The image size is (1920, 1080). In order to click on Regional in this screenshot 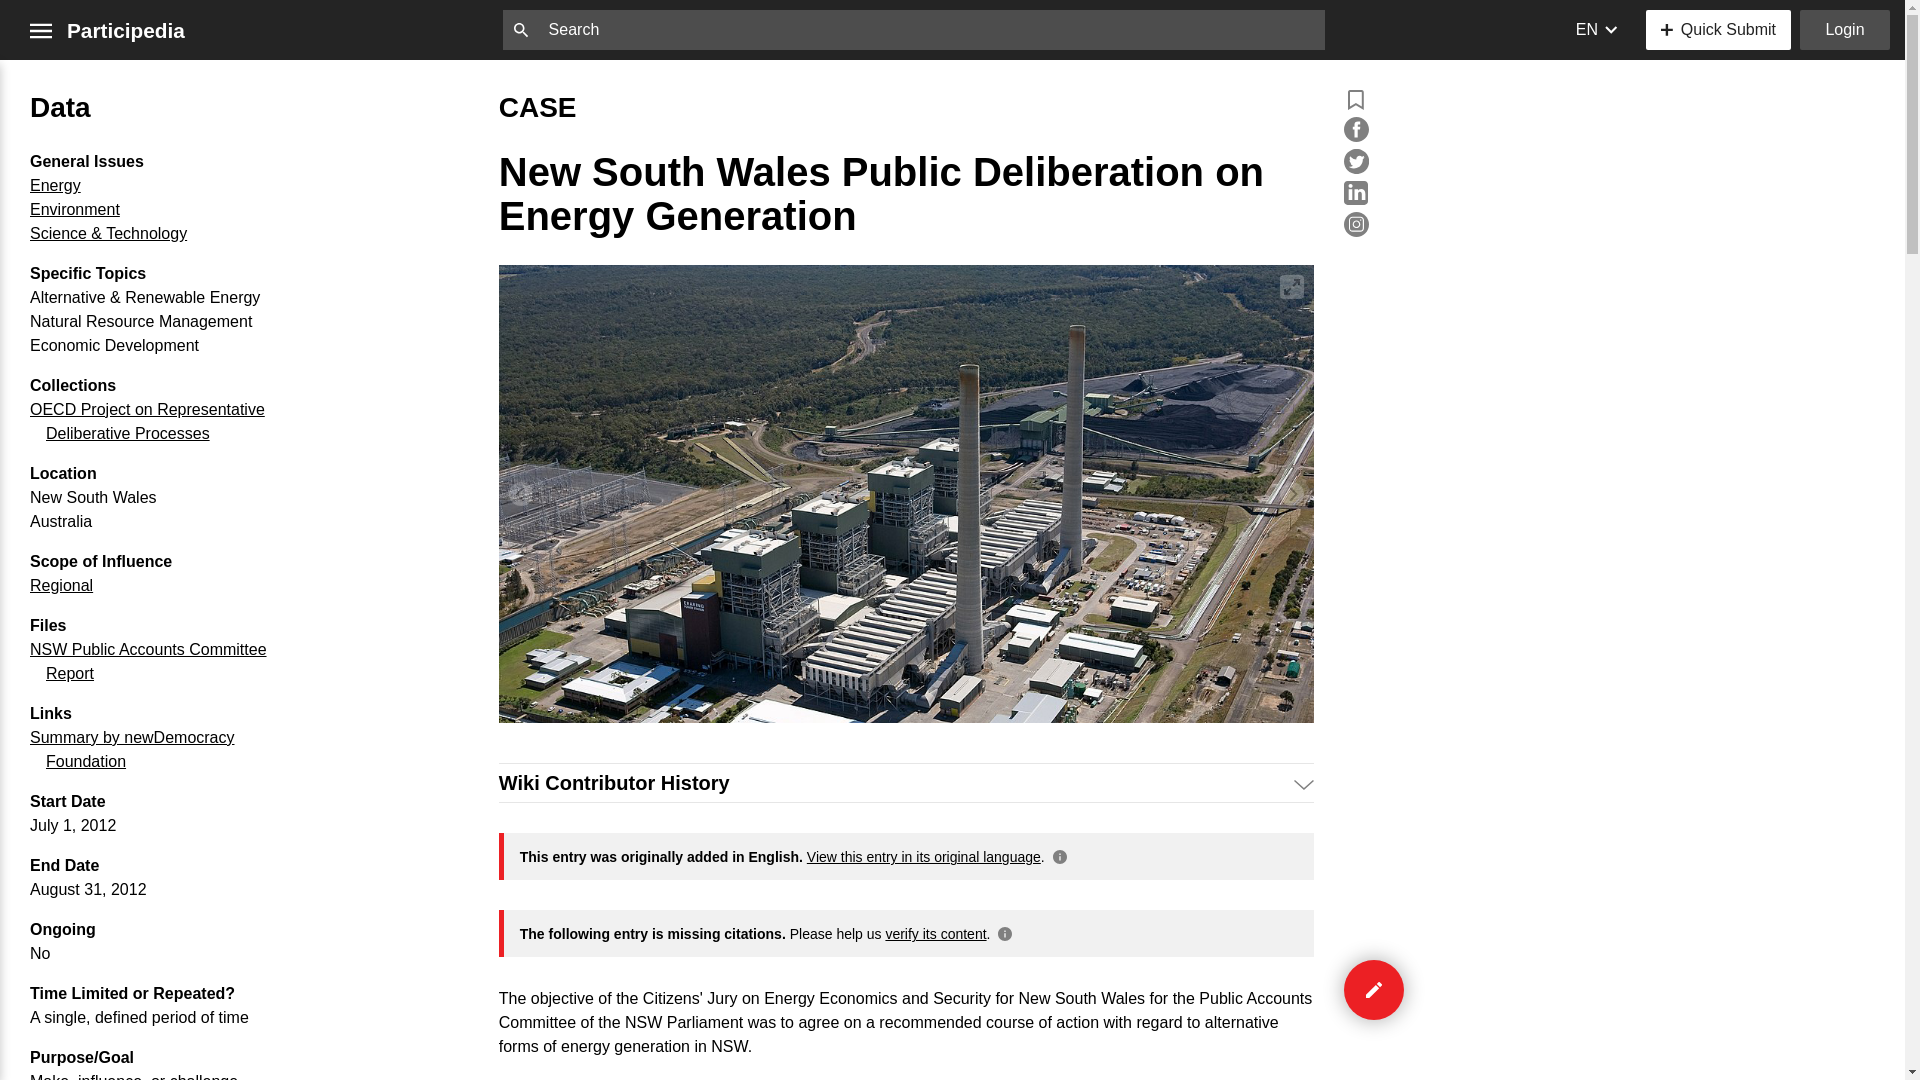, I will do `click(61, 585)`.